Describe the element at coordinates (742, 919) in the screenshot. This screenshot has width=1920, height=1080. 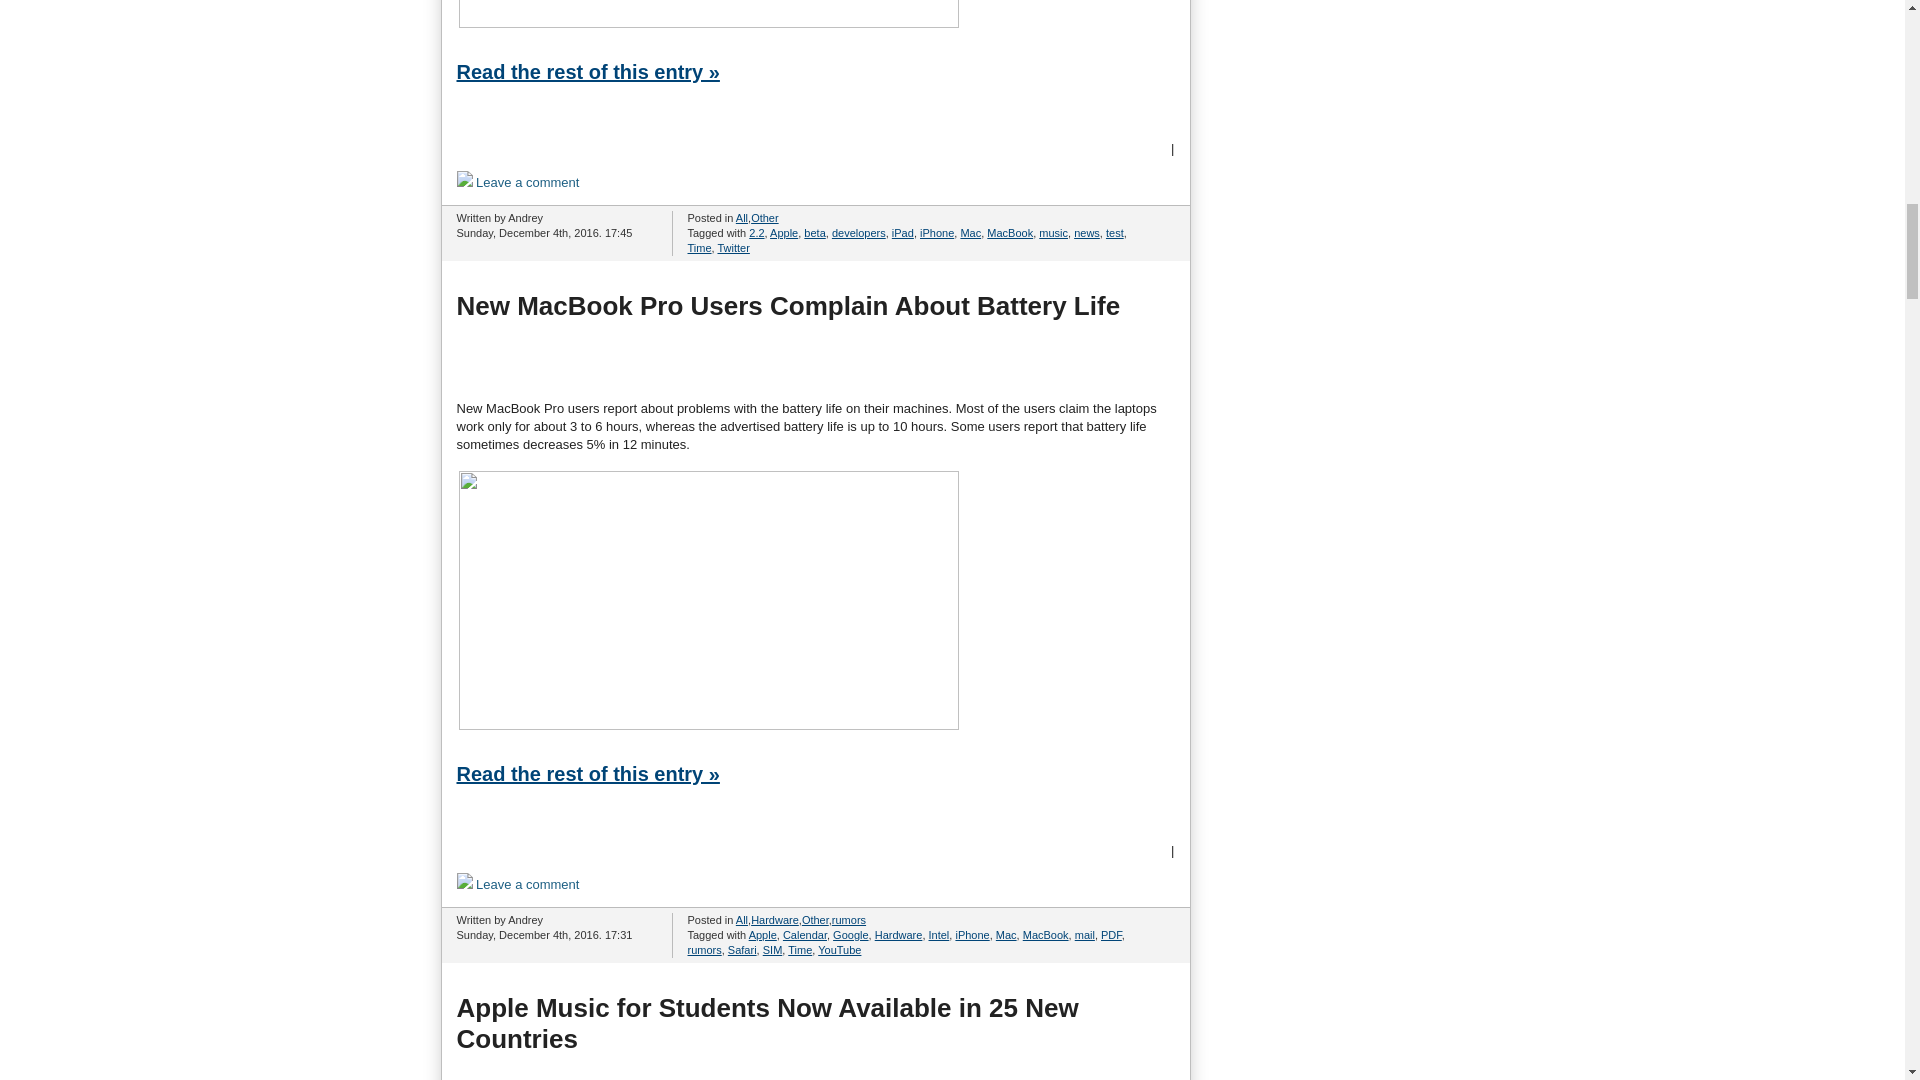
I see `View all posts in All` at that location.